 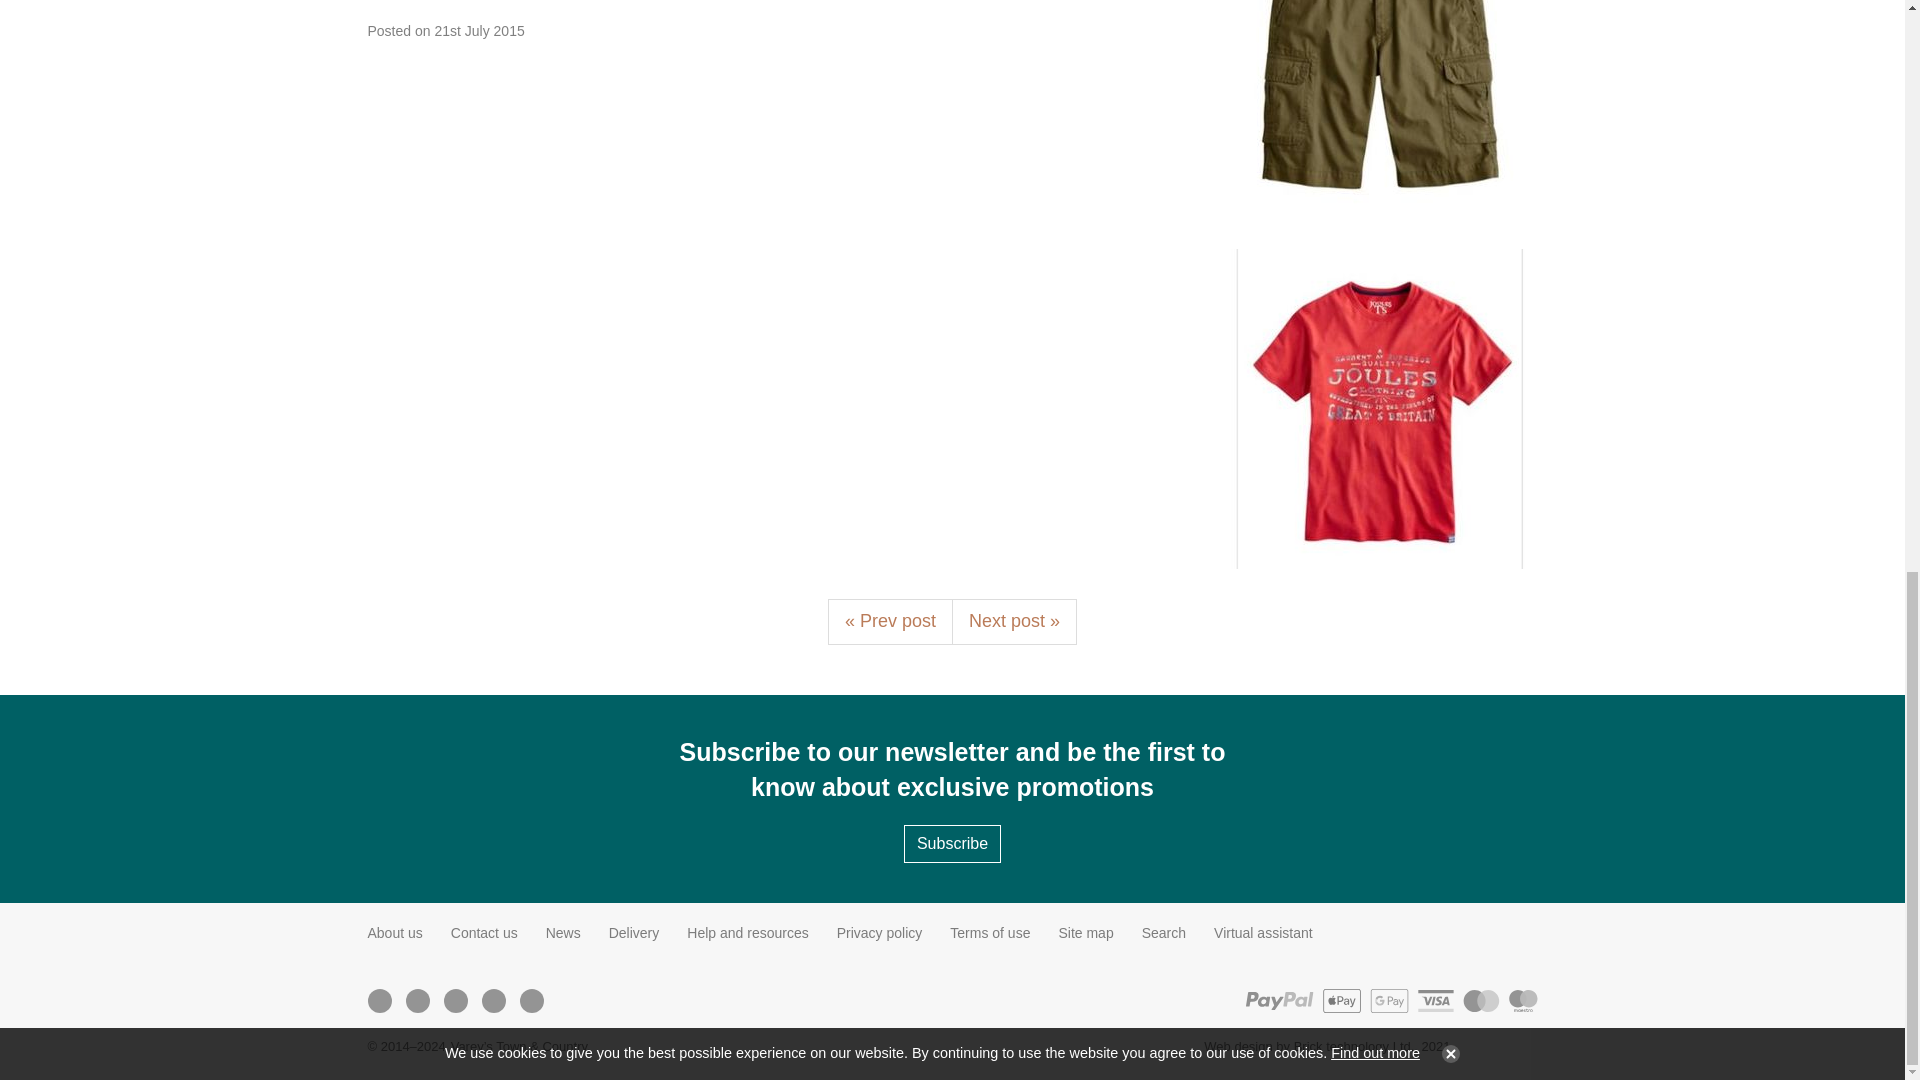 I want to click on Facebook, so click(x=378, y=1000).